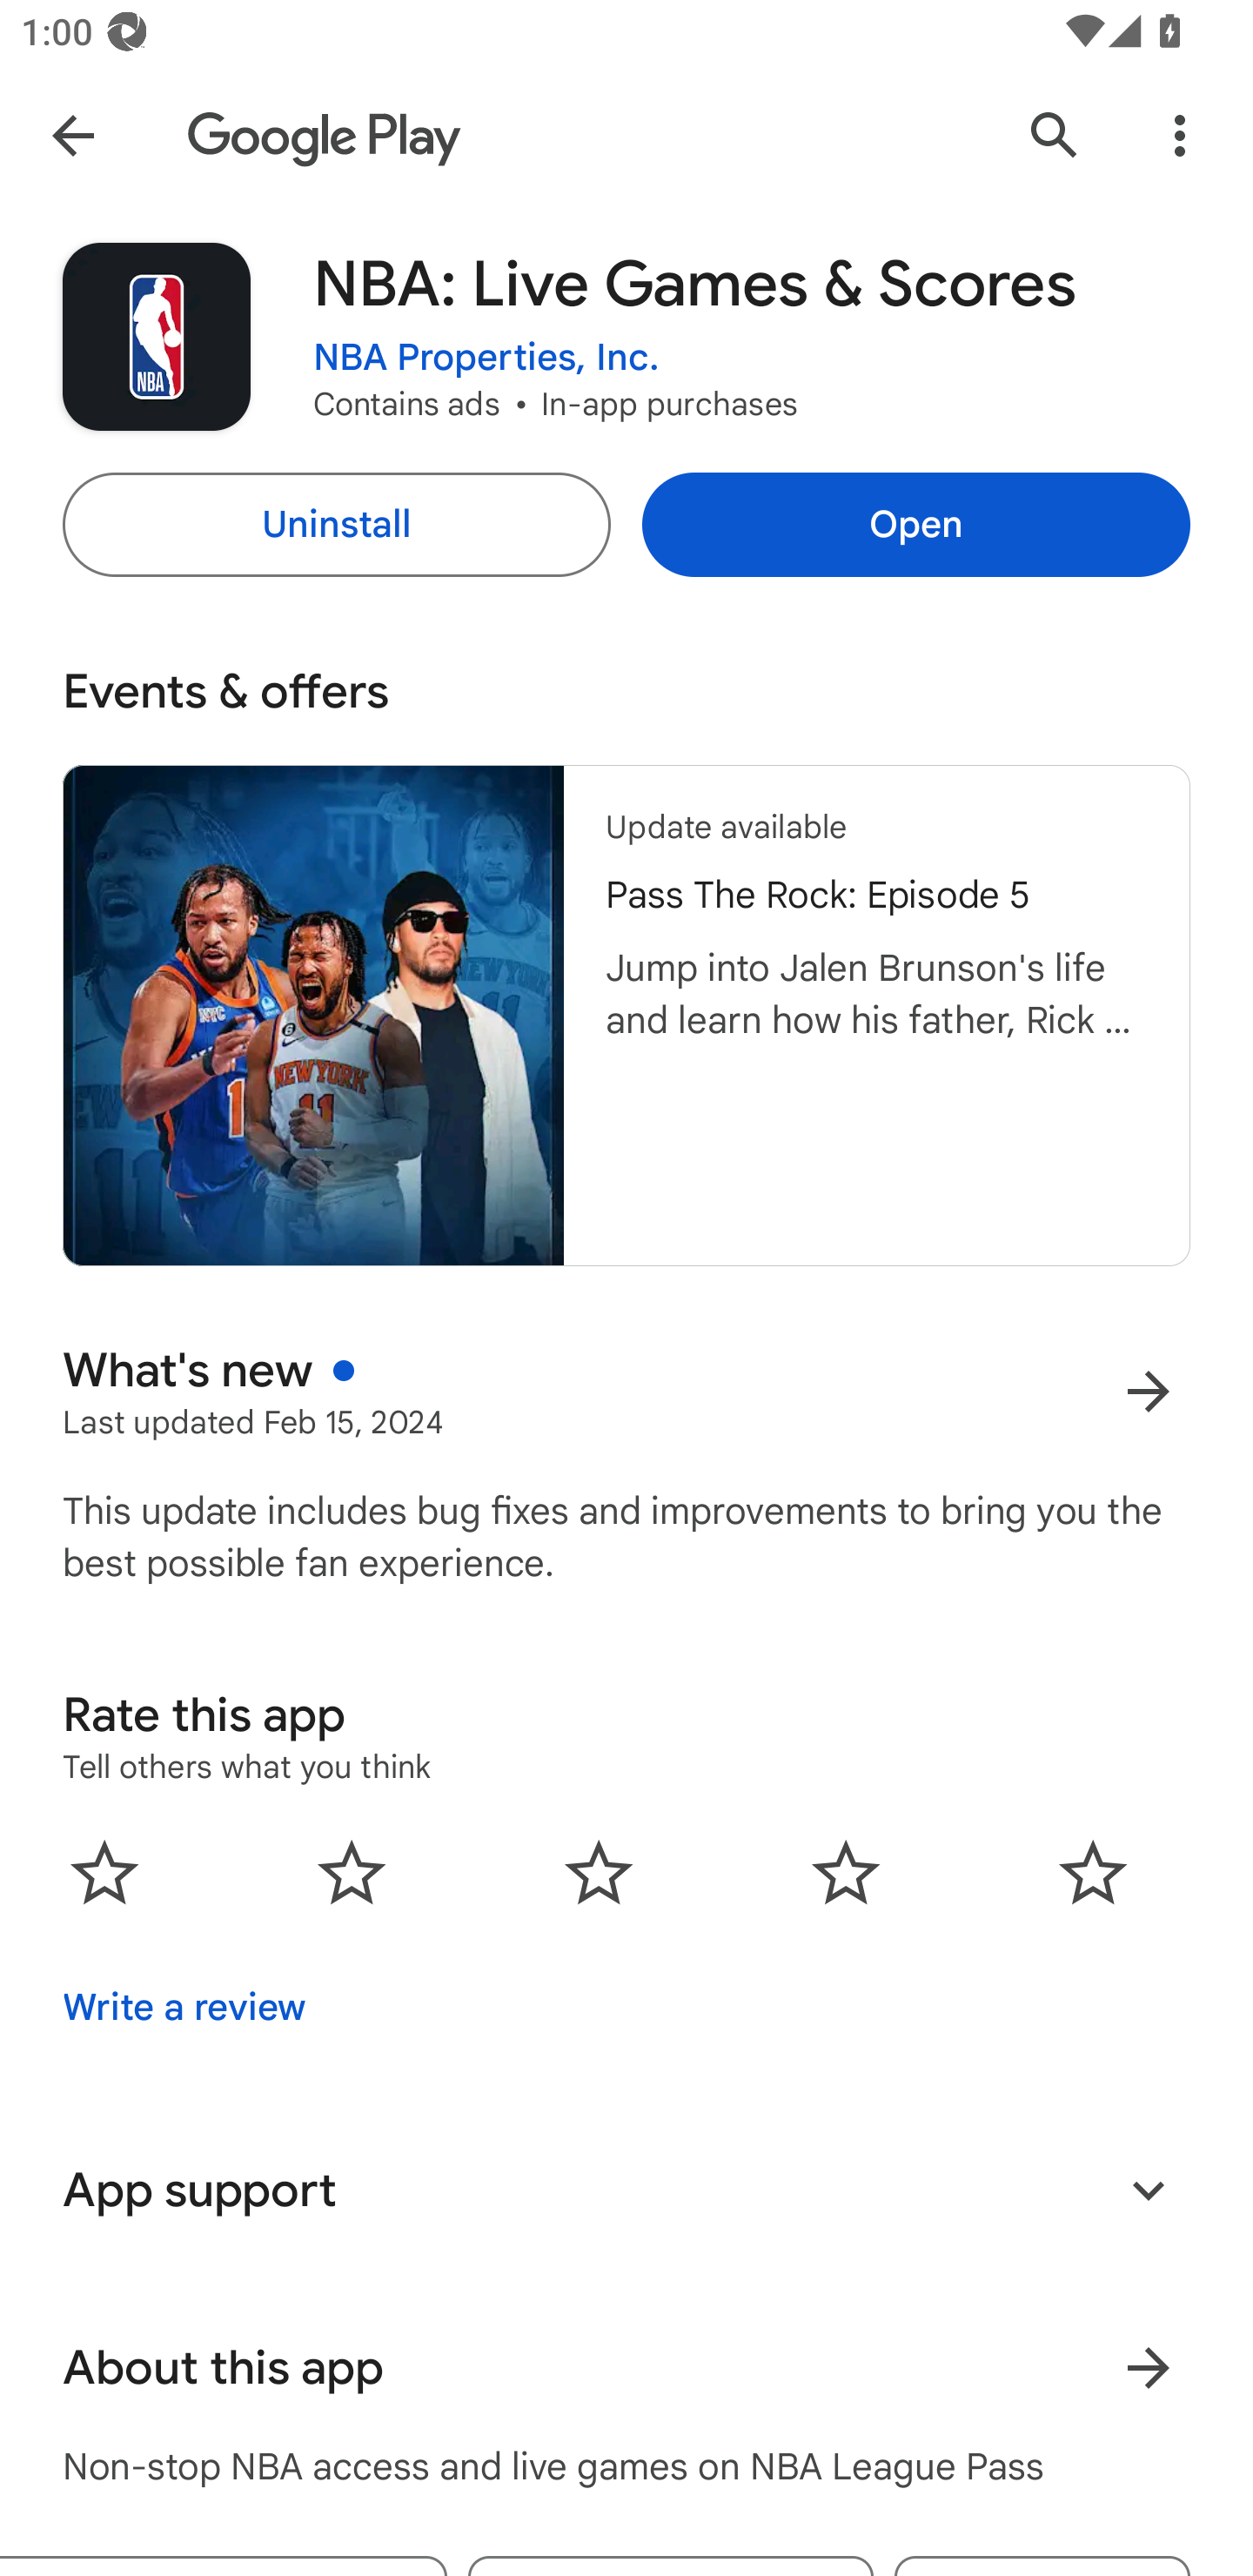 This screenshot has width=1253, height=2576. Describe the element at coordinates (1149, 1392) in the screenshot. I see `More results for What's new` at that location.